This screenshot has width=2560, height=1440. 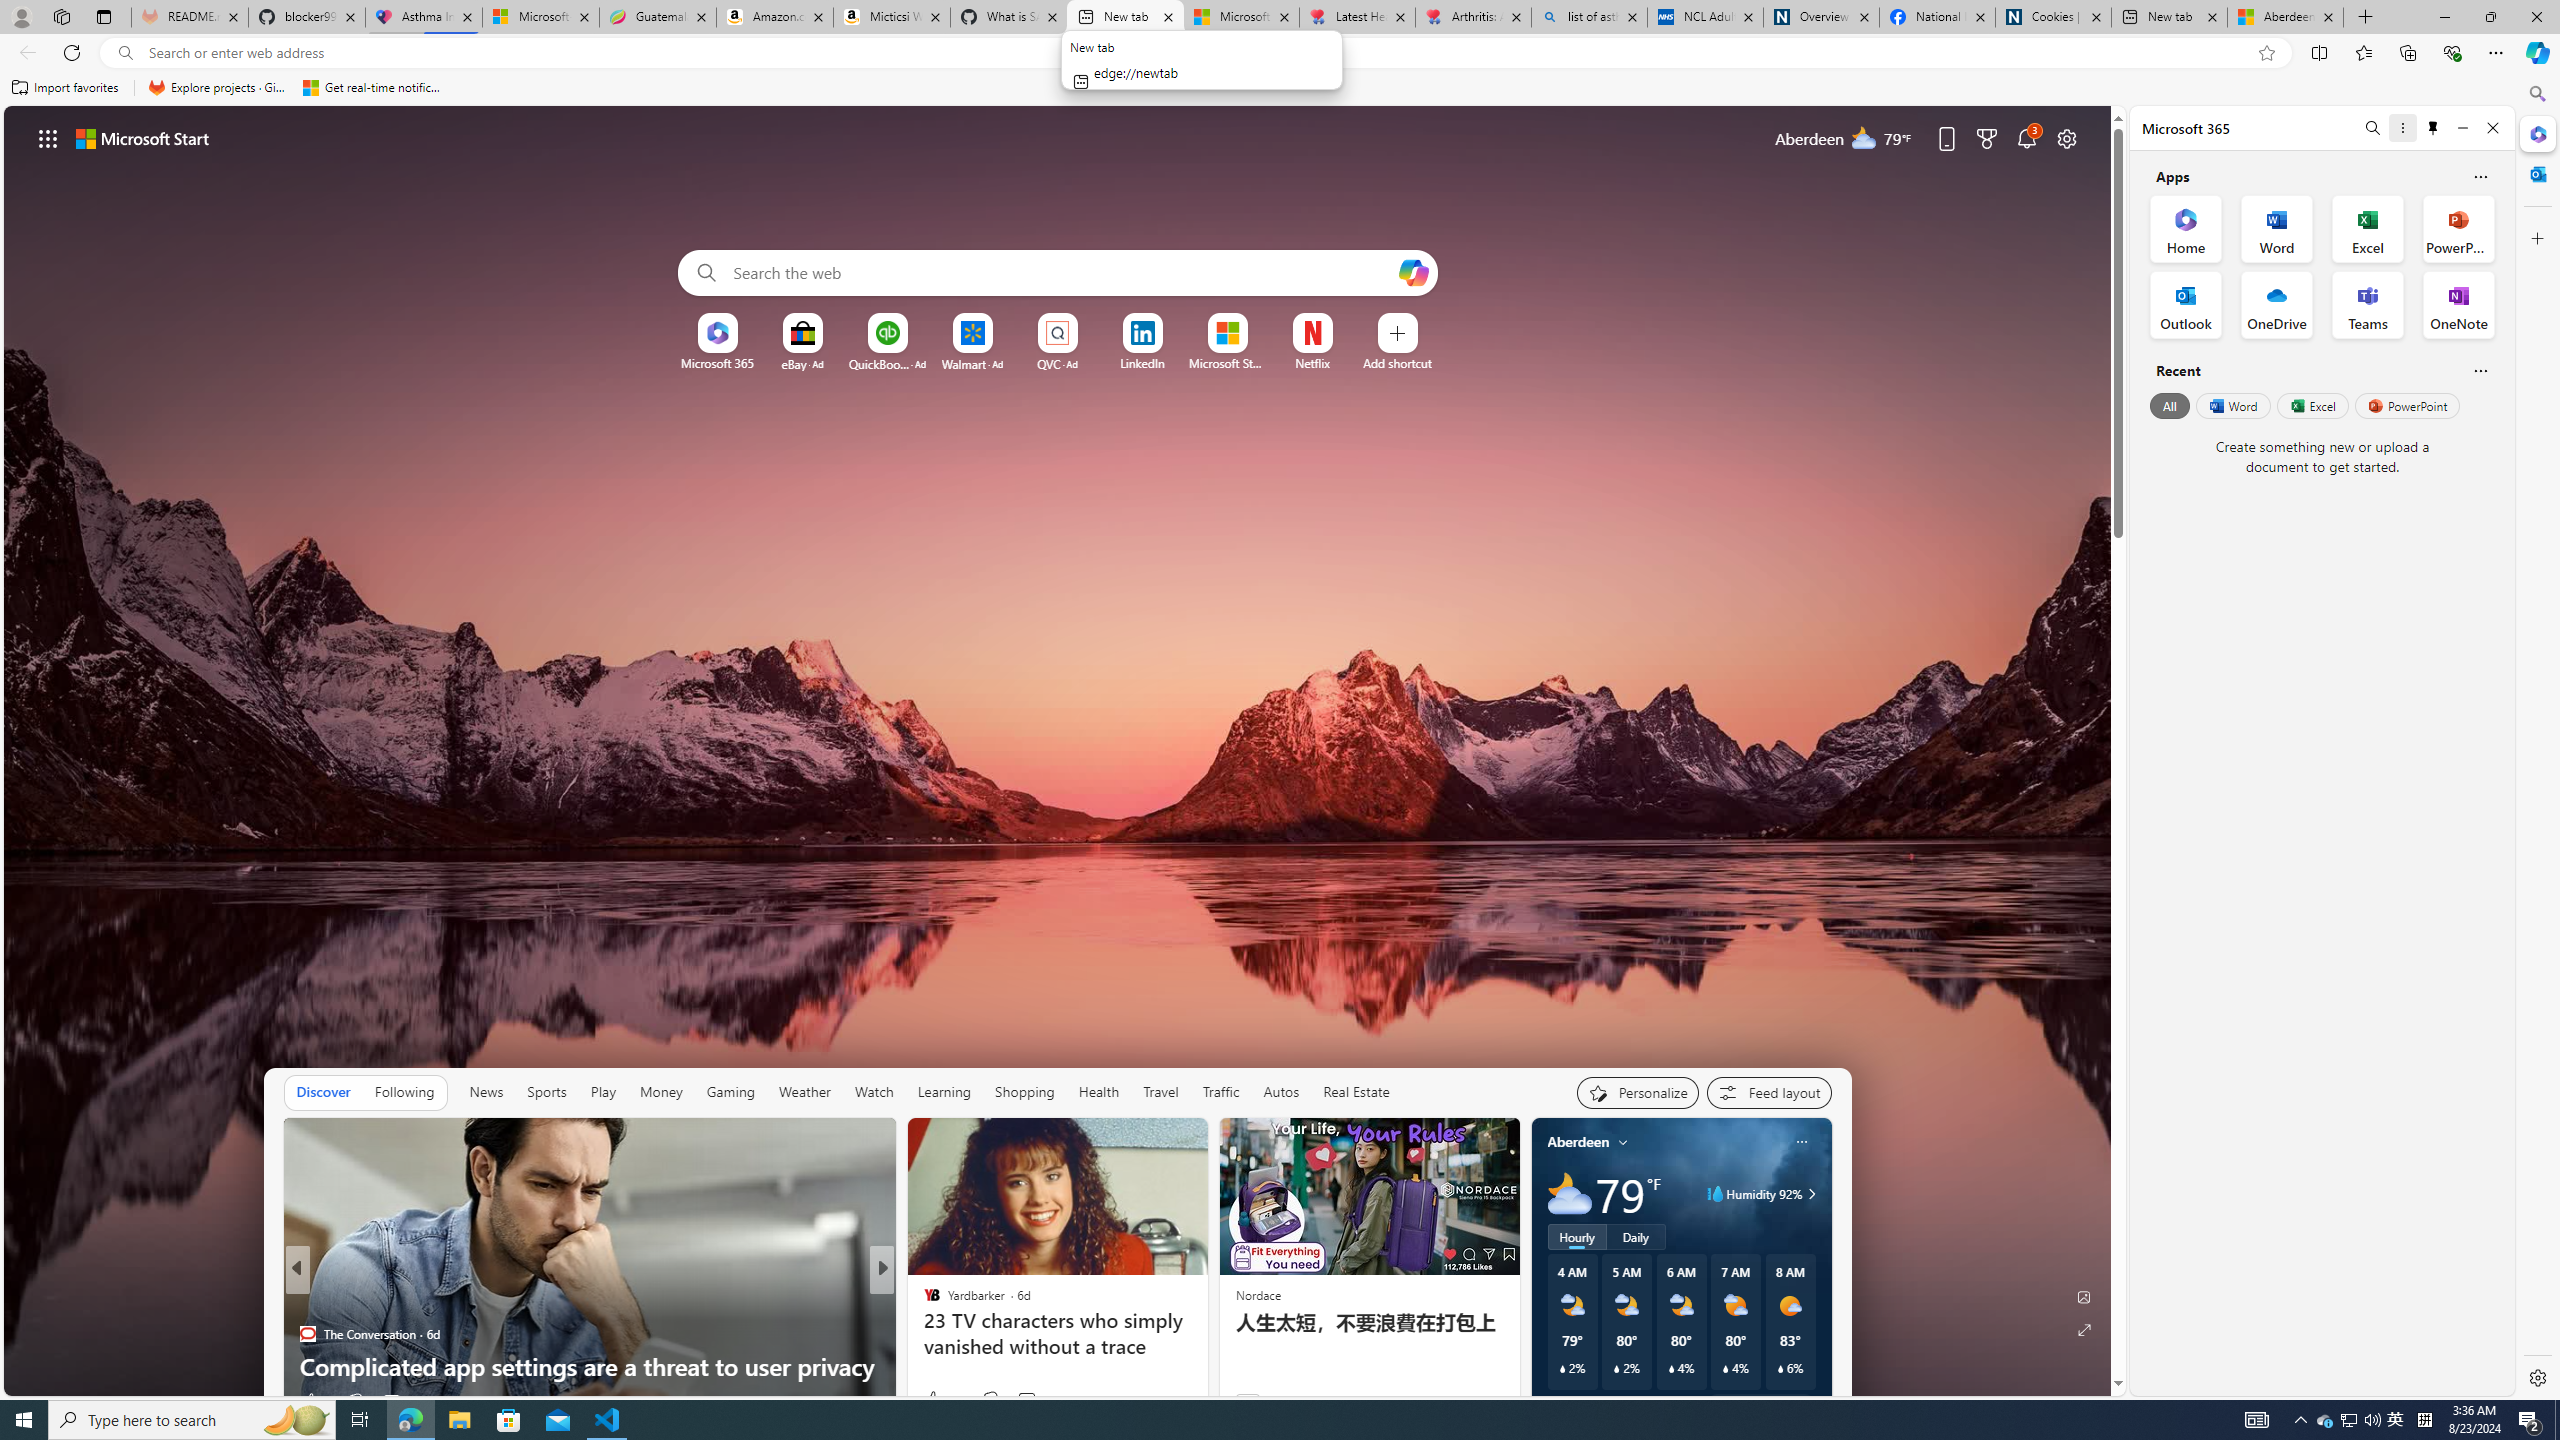 What do you see at coordinates (2169, 406) in the screenshot?
I see `All` at bounding box center [2169, 406].